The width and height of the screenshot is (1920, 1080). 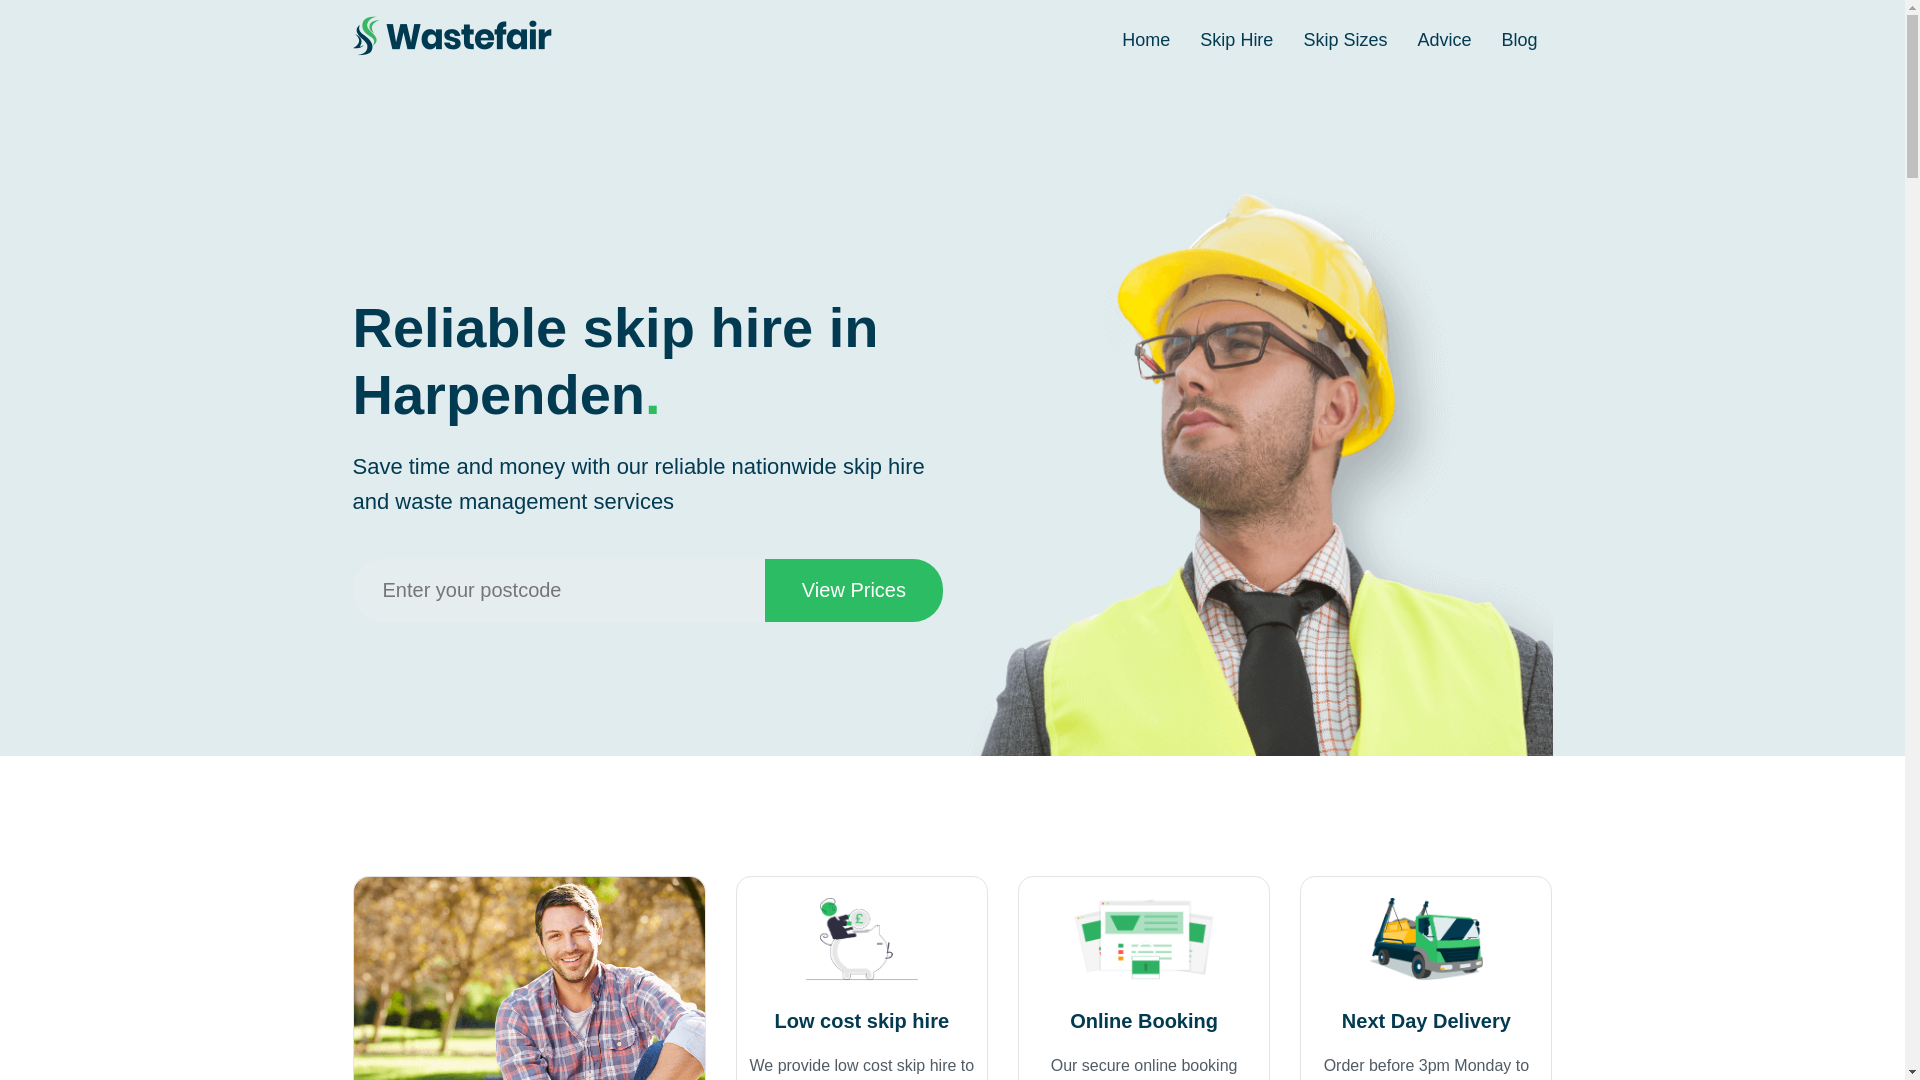 What do you see at coordinates (1444, 40) in the screenshot?
I see `Advice` at bounding box center [1444, 40].